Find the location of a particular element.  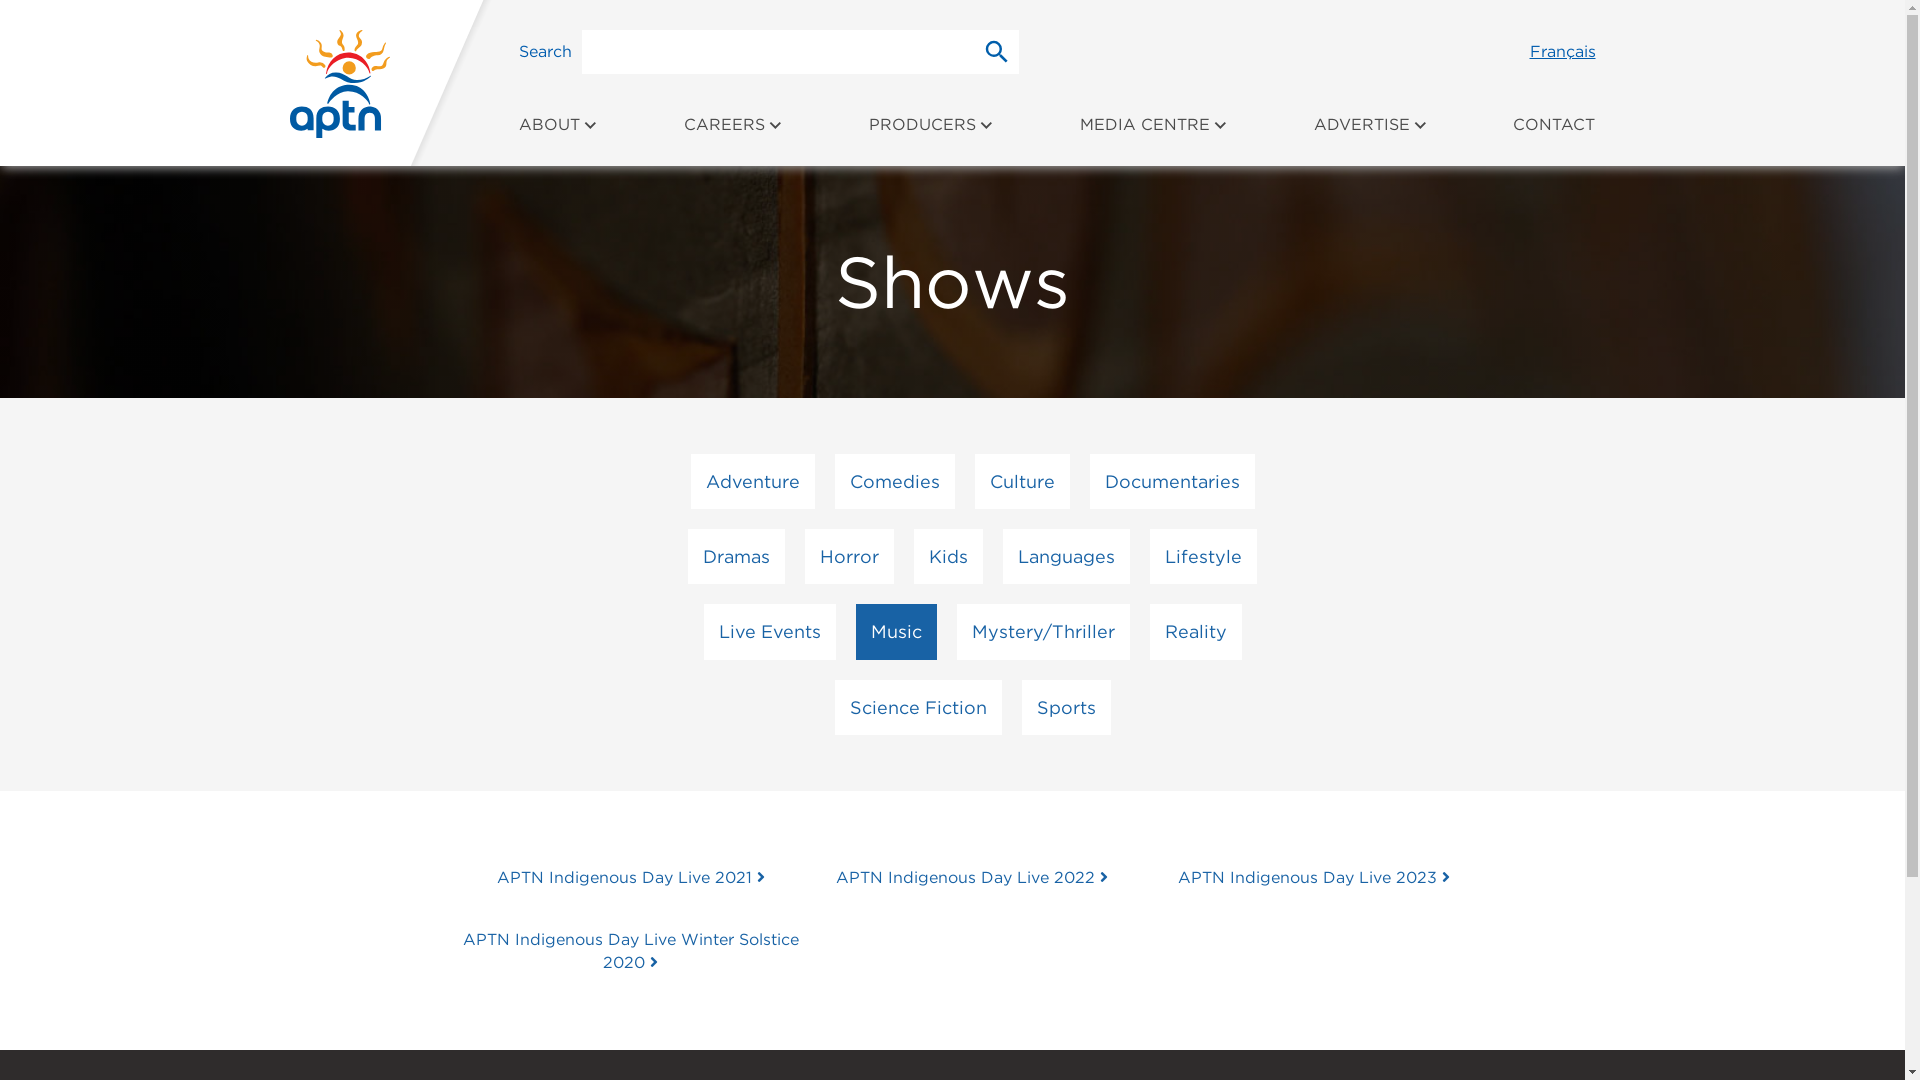

Science Fiction is located at coordinates (918, 708).